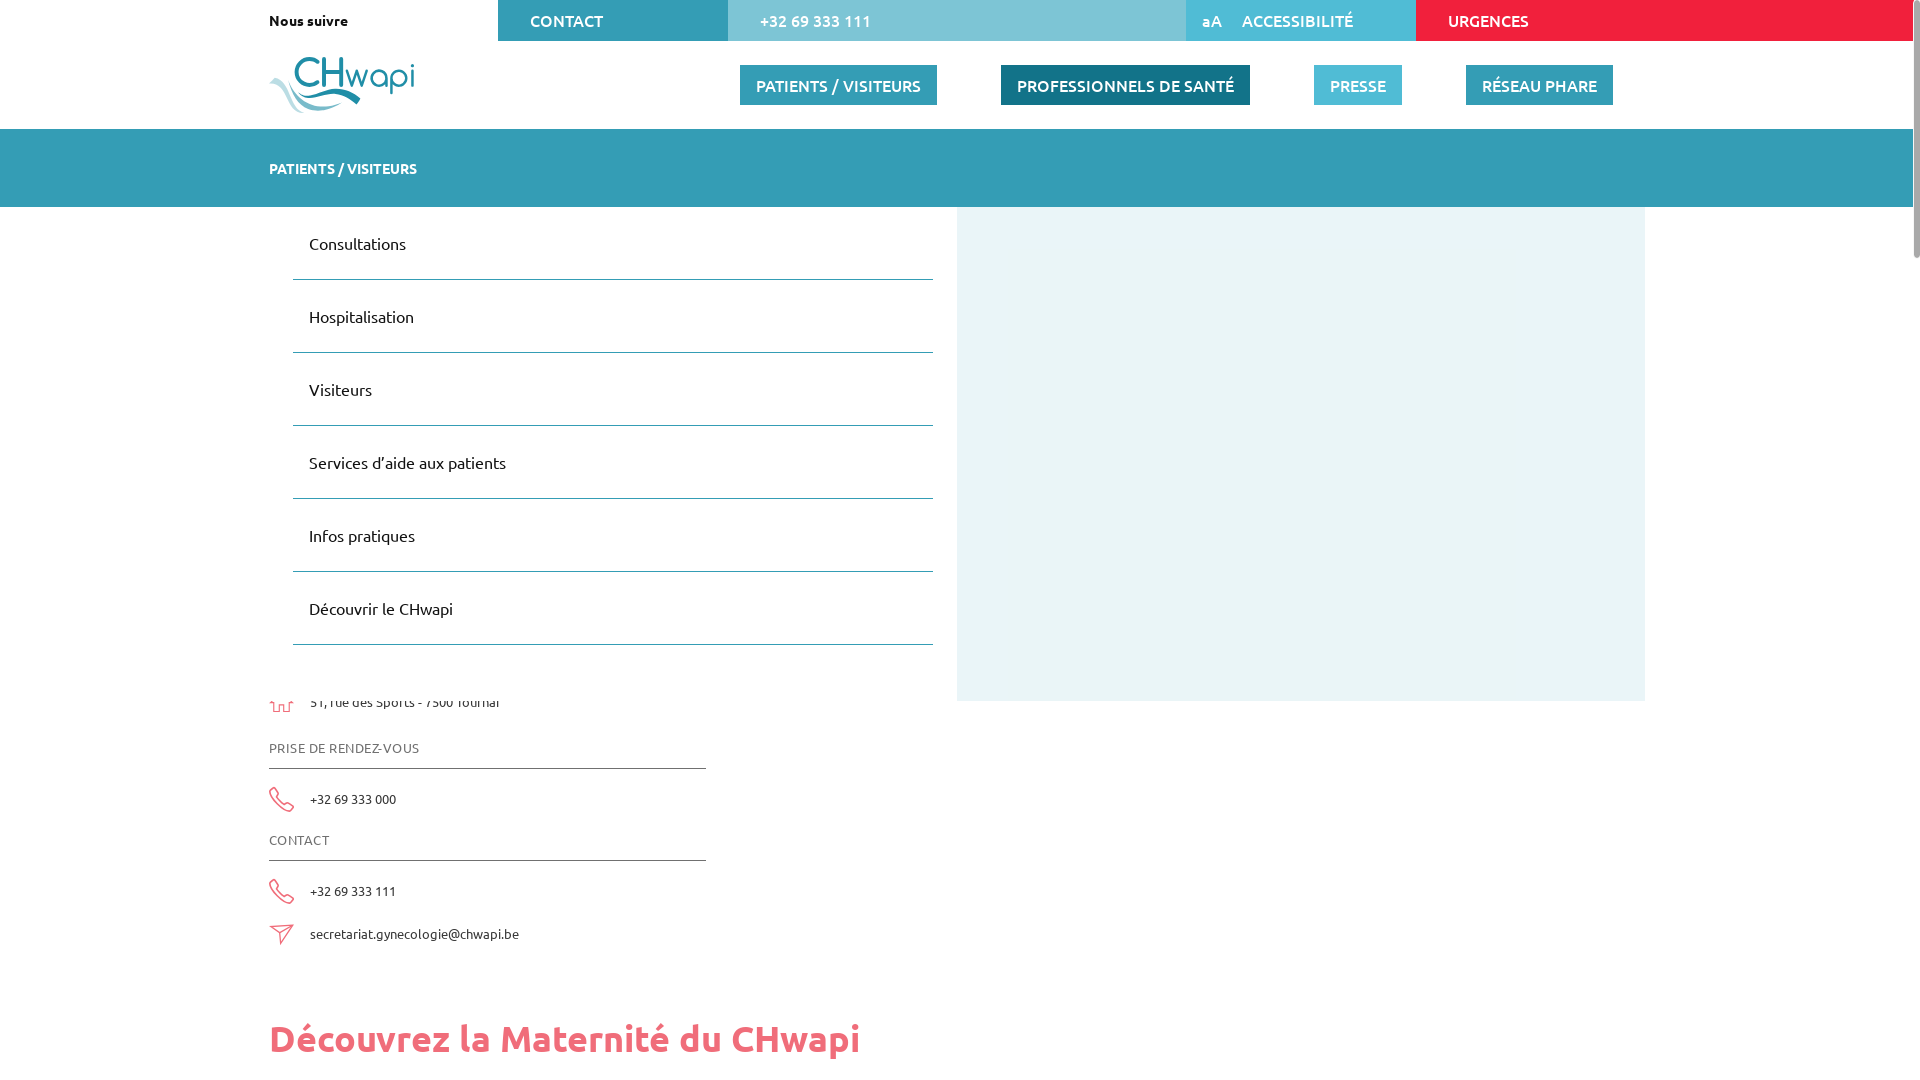  I want to click on PRESSE, so click(1358, 85).